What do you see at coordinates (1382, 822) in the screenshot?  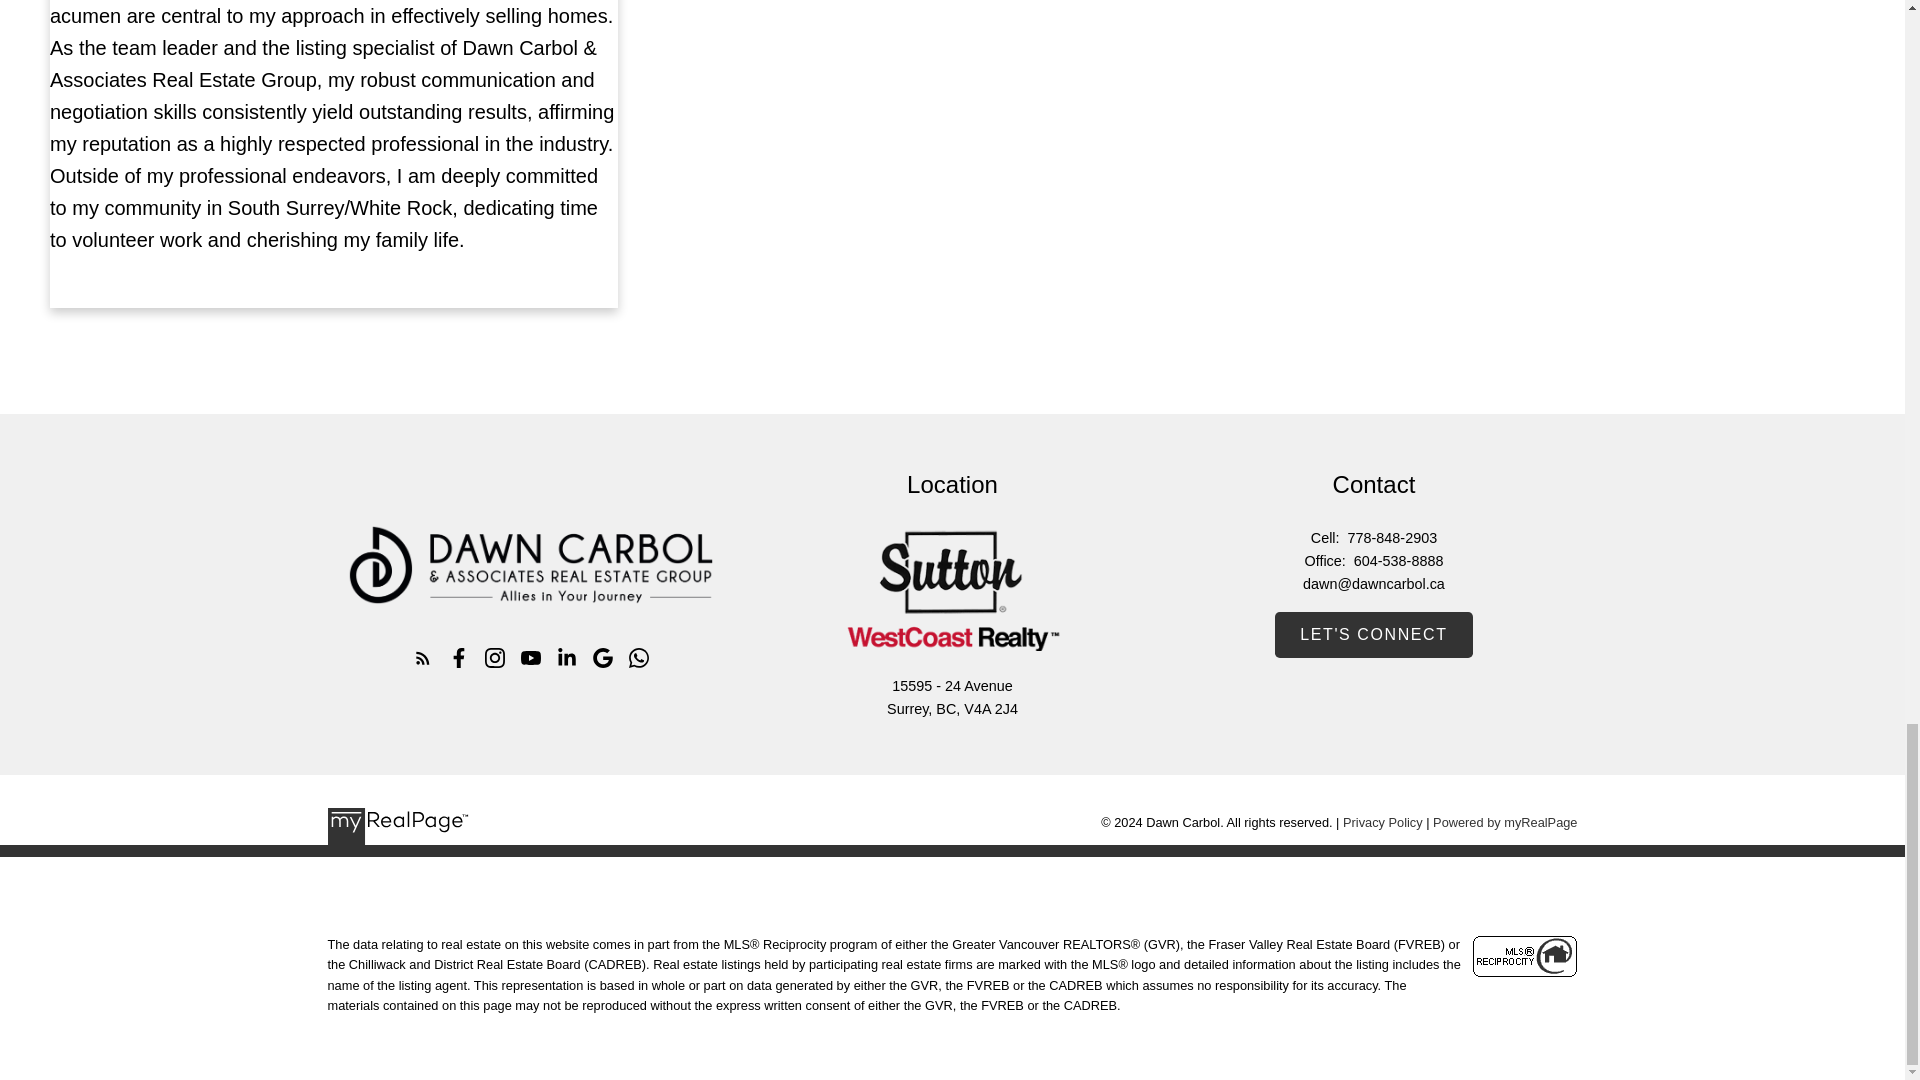 I see `Privacy Policy` at bounding box center [1382, 822].